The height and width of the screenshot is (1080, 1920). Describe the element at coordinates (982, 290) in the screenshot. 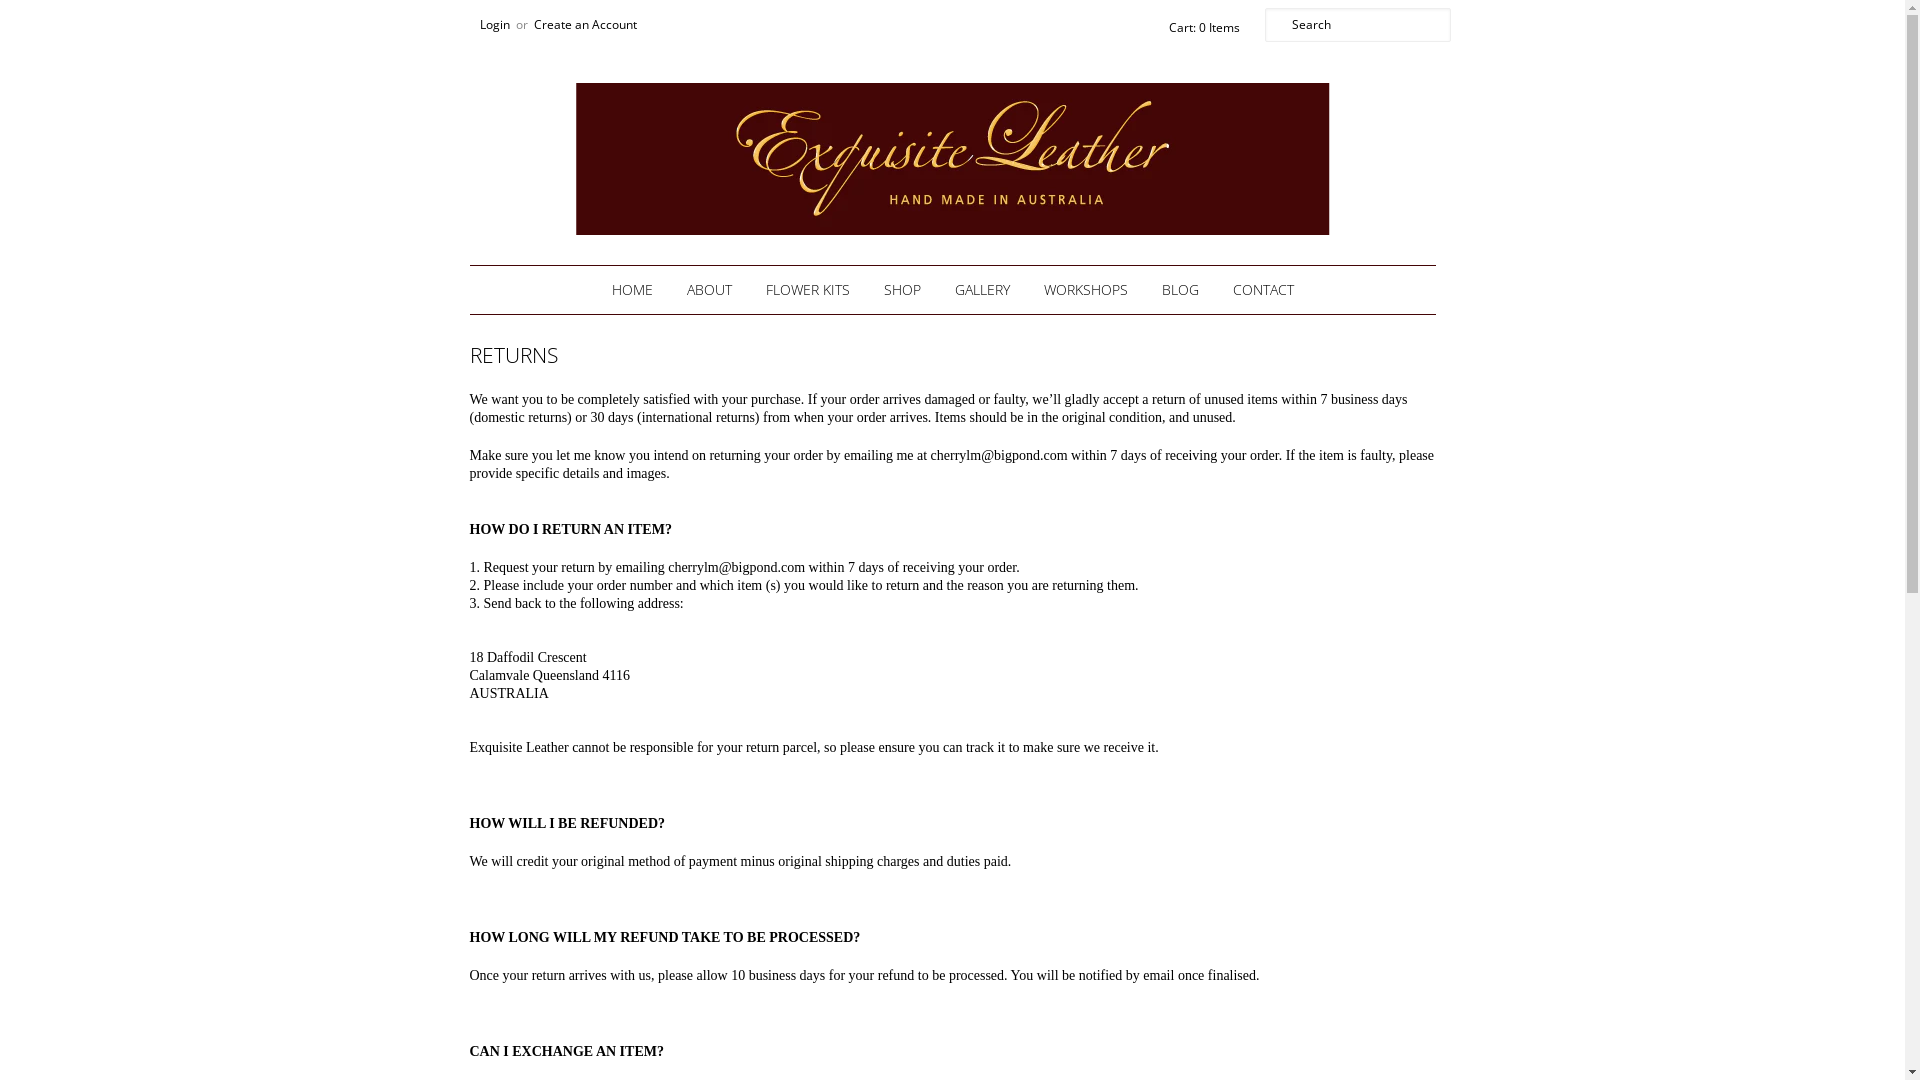

I see `GALLERY` at that location.